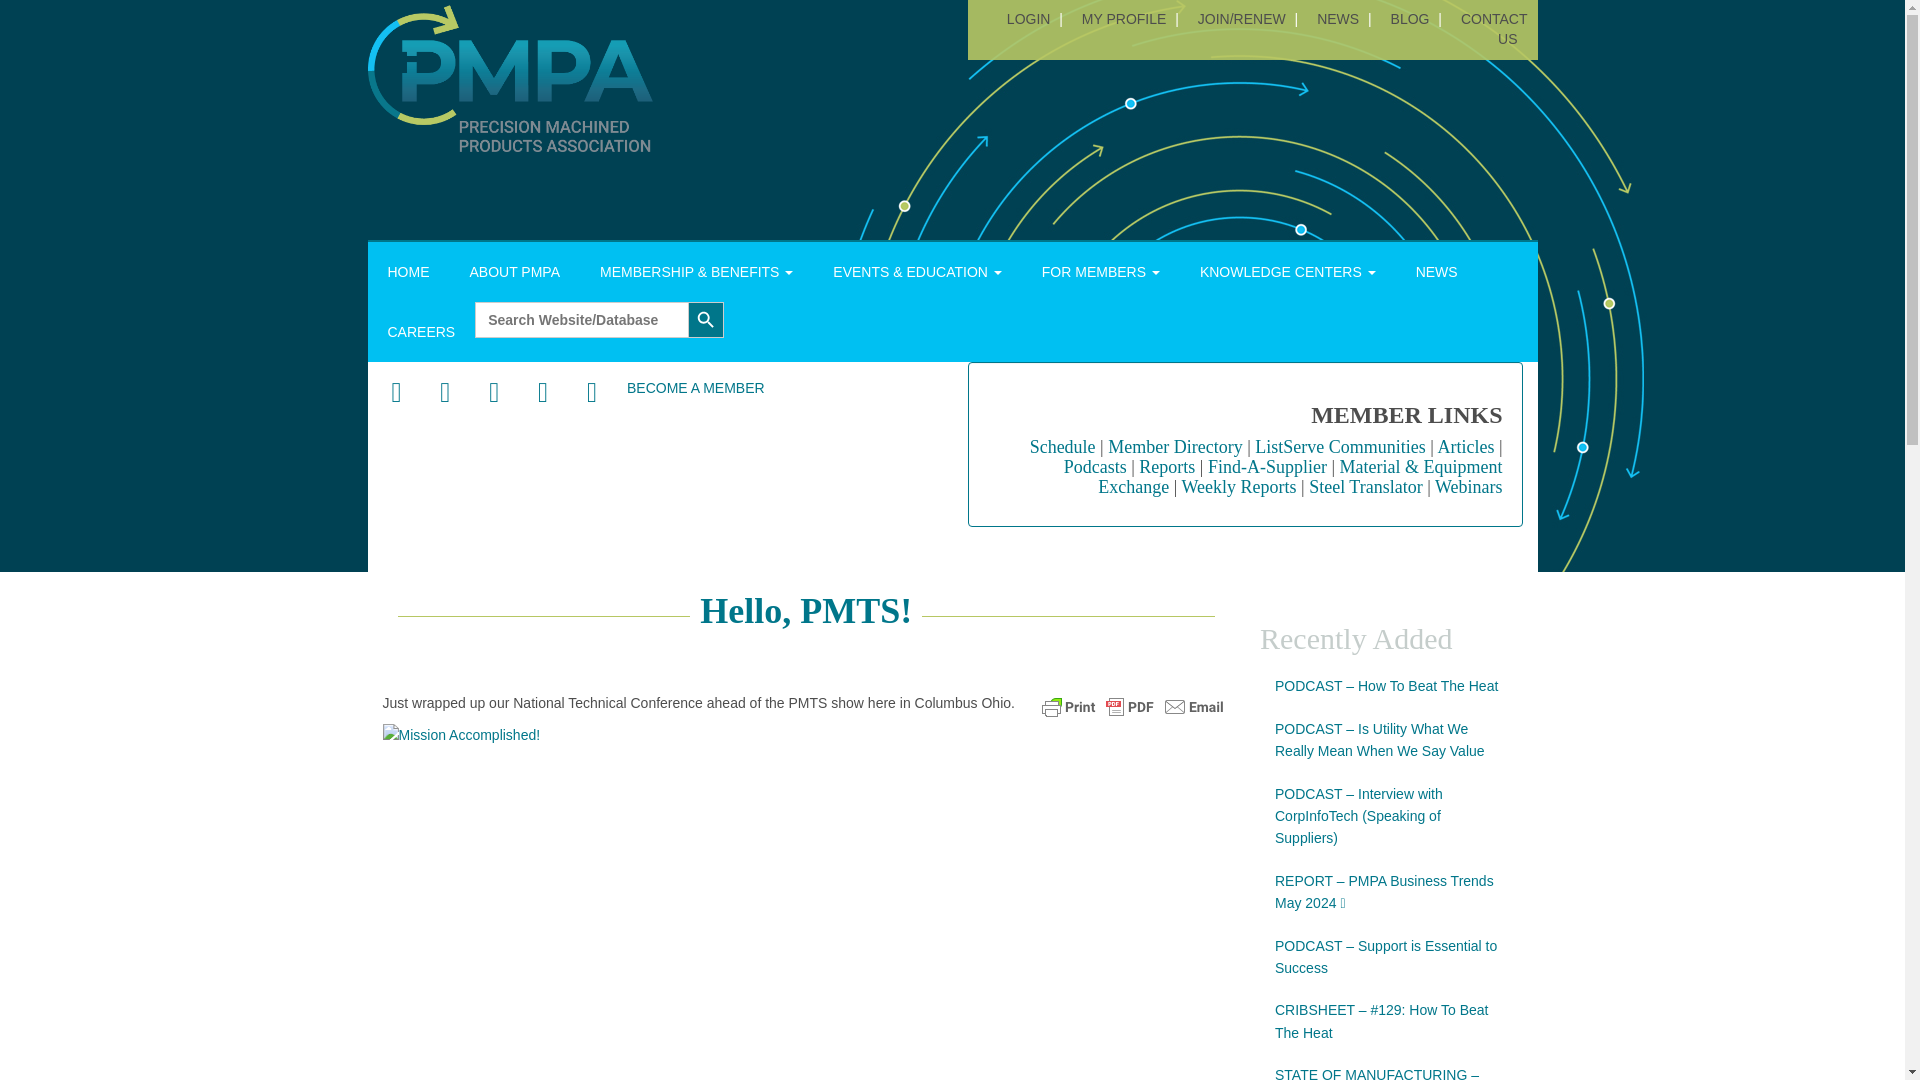 This screenshot has width=1920, height=1080. I want to click on MY PROFILE, so click(1124, 18).